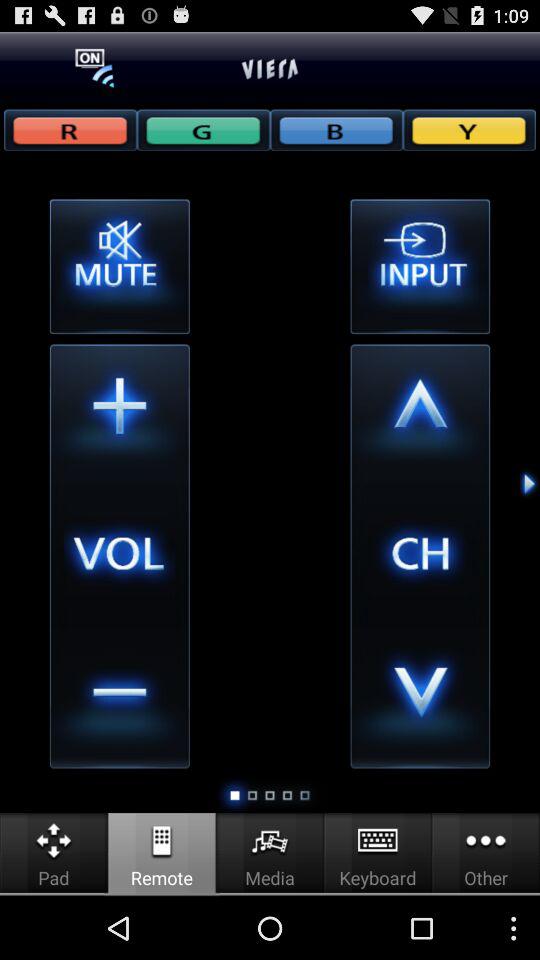 This screenshot has width=540, height=960. What do you see at coordinates (270, 840) in the screenshot?
I see `select the icon which is above the media option` at bounding box center [270, 840].